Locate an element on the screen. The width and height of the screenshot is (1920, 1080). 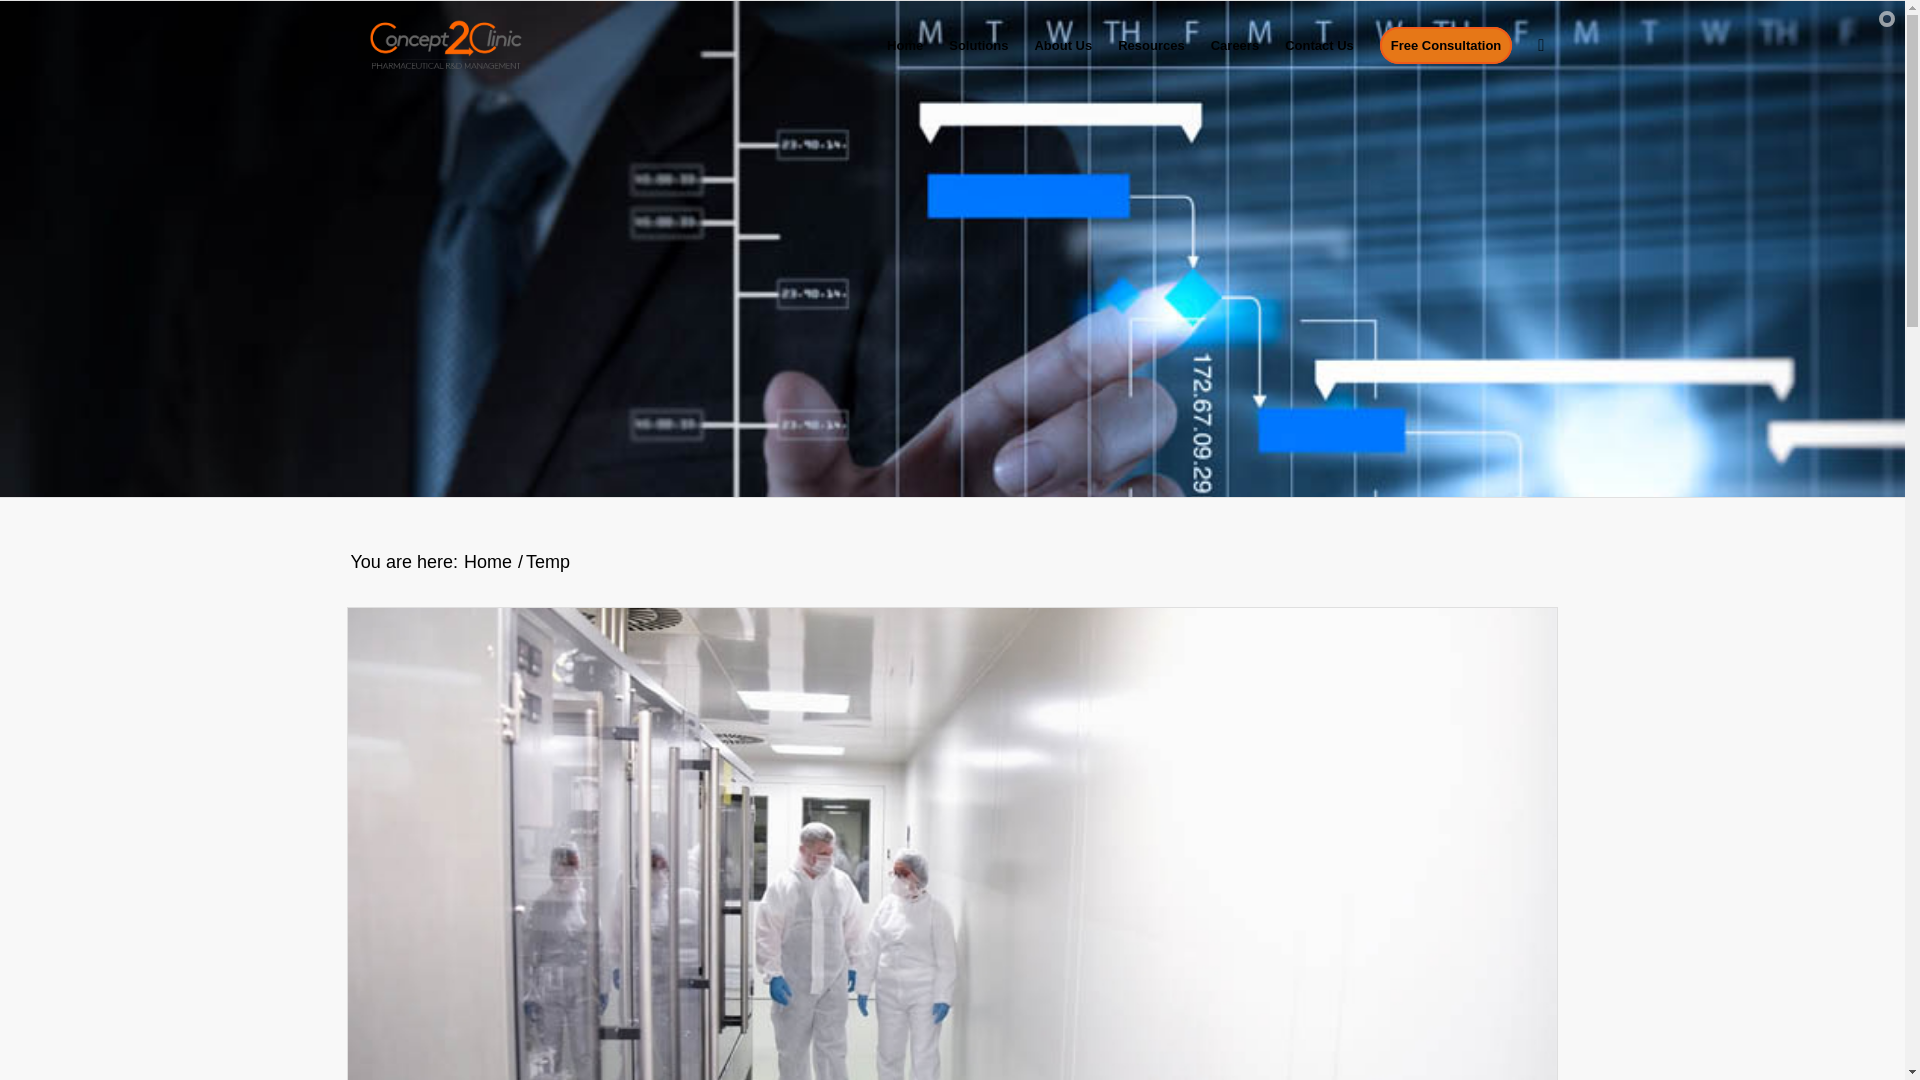
Resources is located at coordinates (1150, 46).